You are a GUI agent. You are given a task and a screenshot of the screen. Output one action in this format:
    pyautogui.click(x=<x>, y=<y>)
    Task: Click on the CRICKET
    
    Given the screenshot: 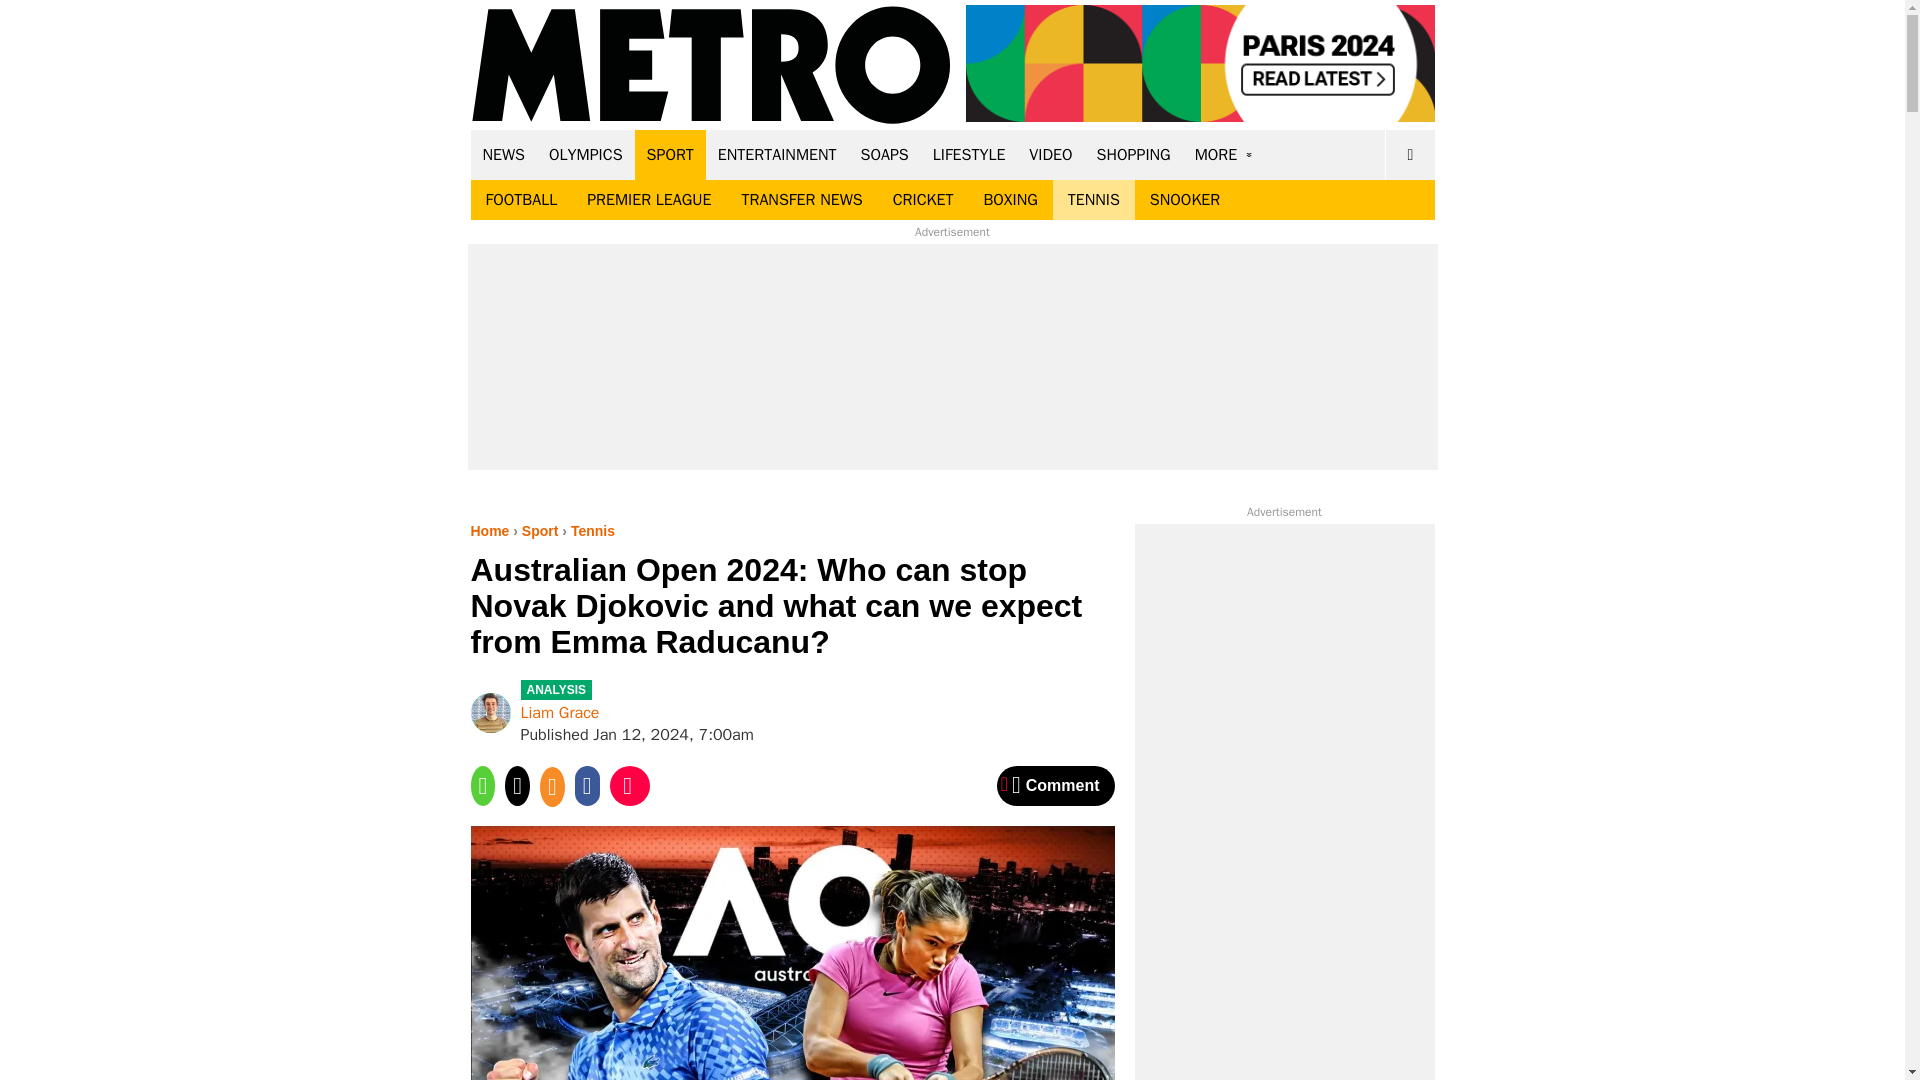 What is the action you would take?
    pyautogui.click(x=923, y=200)
    